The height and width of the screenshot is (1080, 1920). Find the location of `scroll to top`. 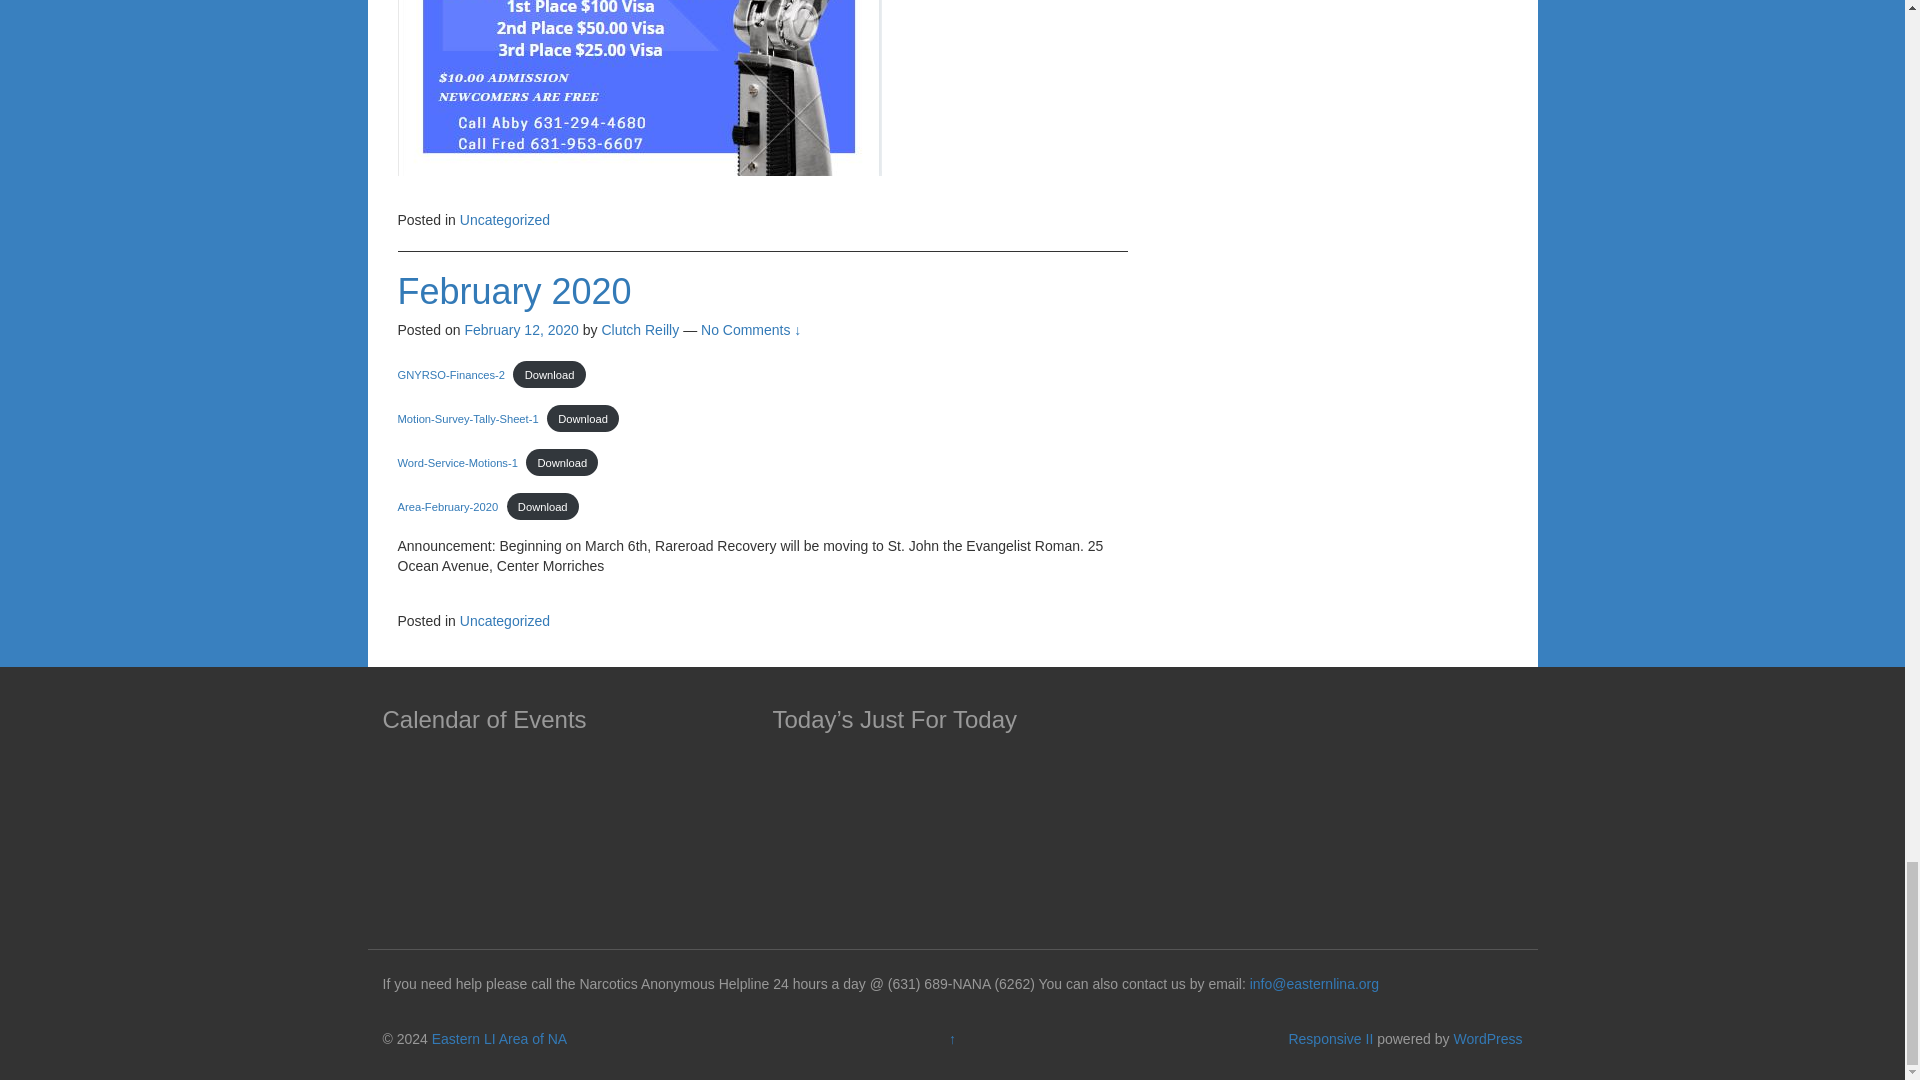

scroll to top is located at coordinates (952, 1038).